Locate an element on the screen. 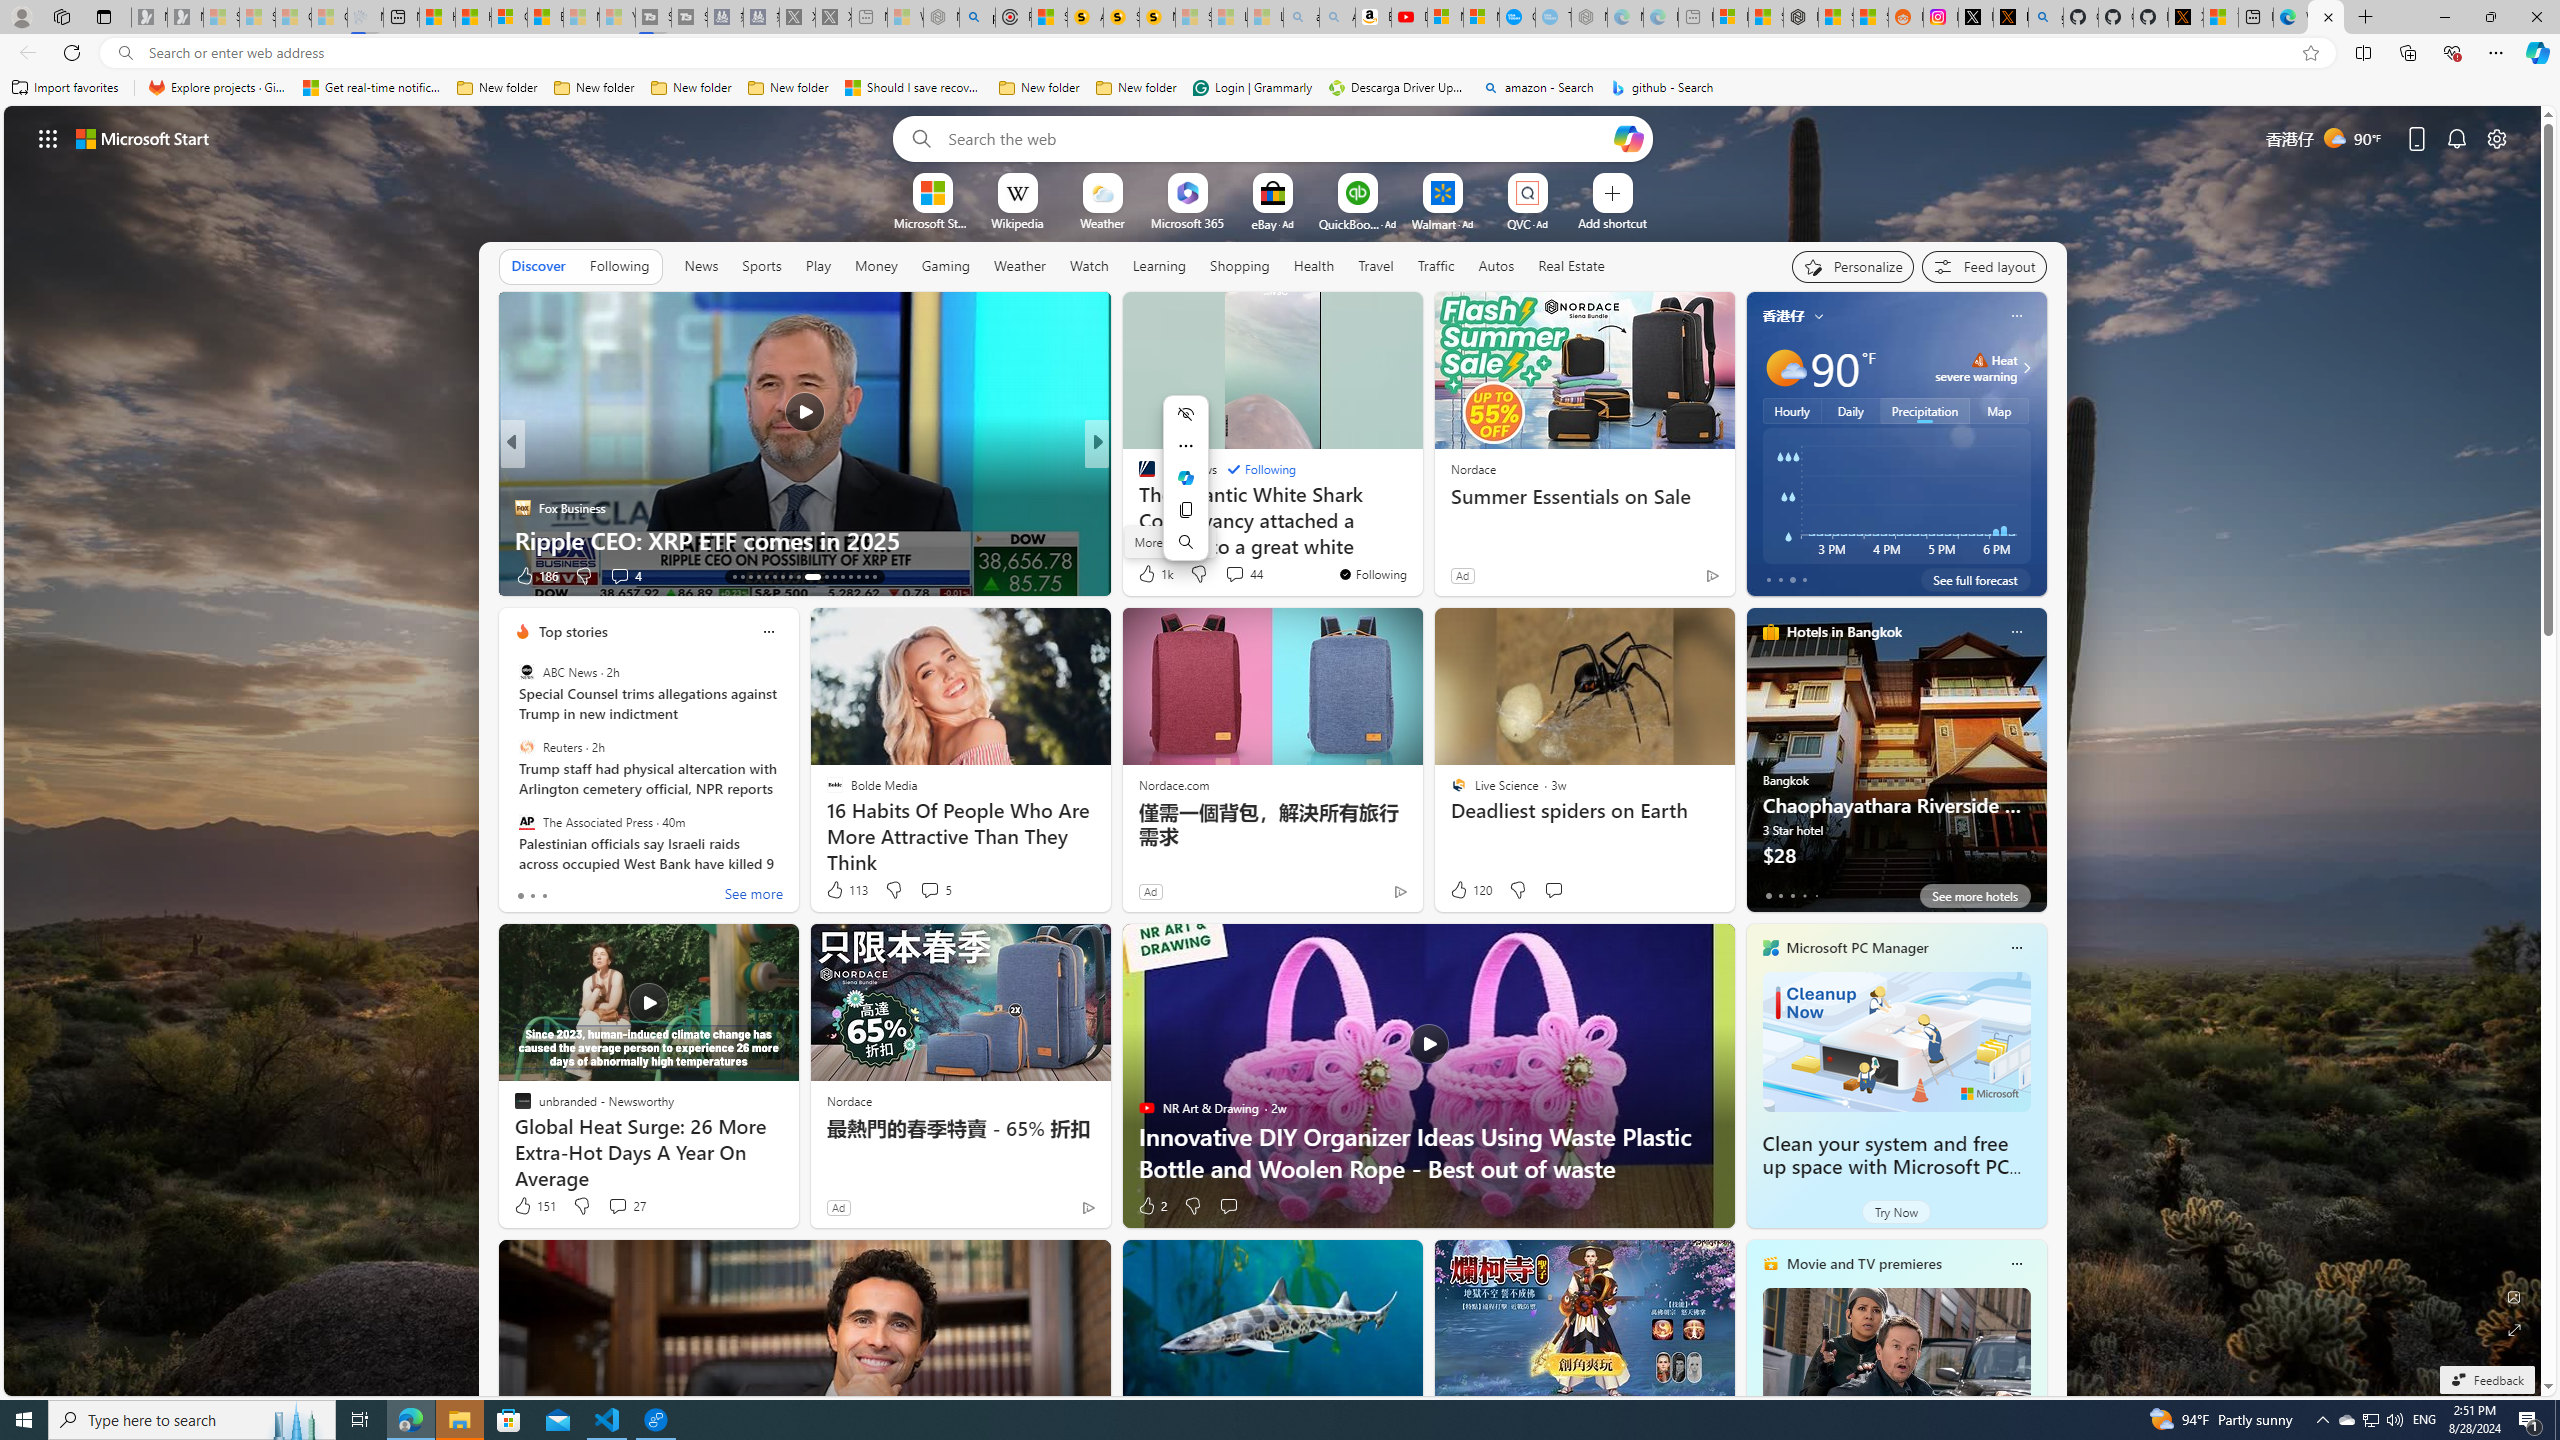 This screenshot has height=1440, width=2560. Nordace - Nordace has arrived Hong Kong - Sleeping is located at coordinates (1590, 17).